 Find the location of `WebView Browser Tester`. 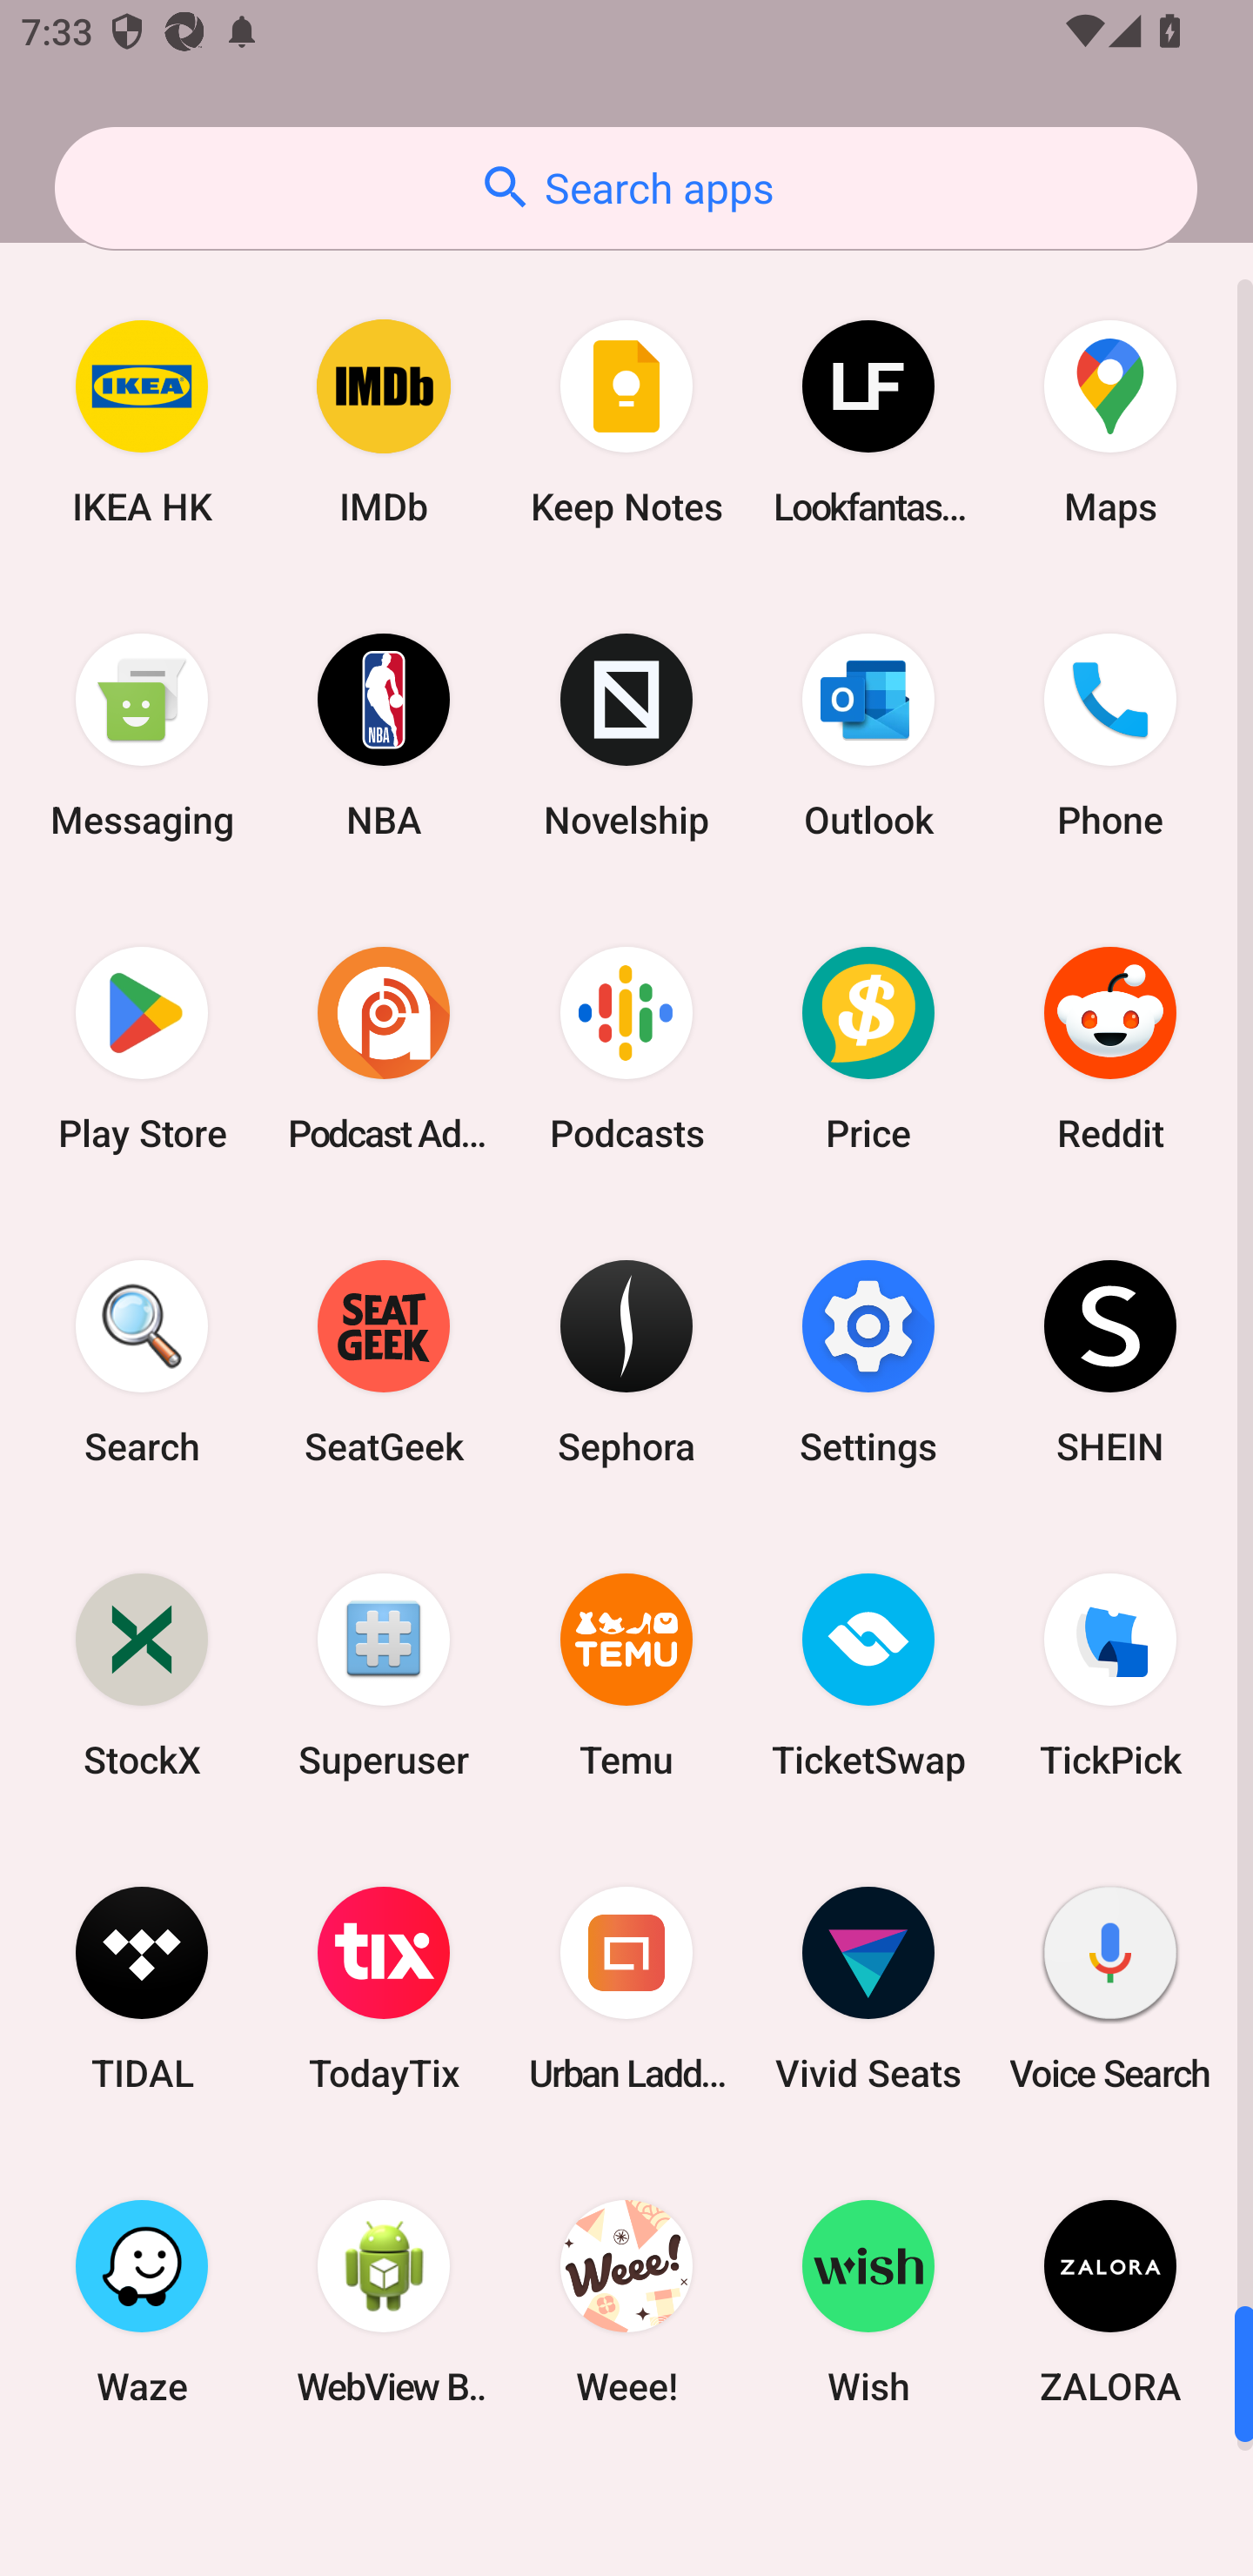

WebView Browser Tester is located at coordinates (384, 2301).